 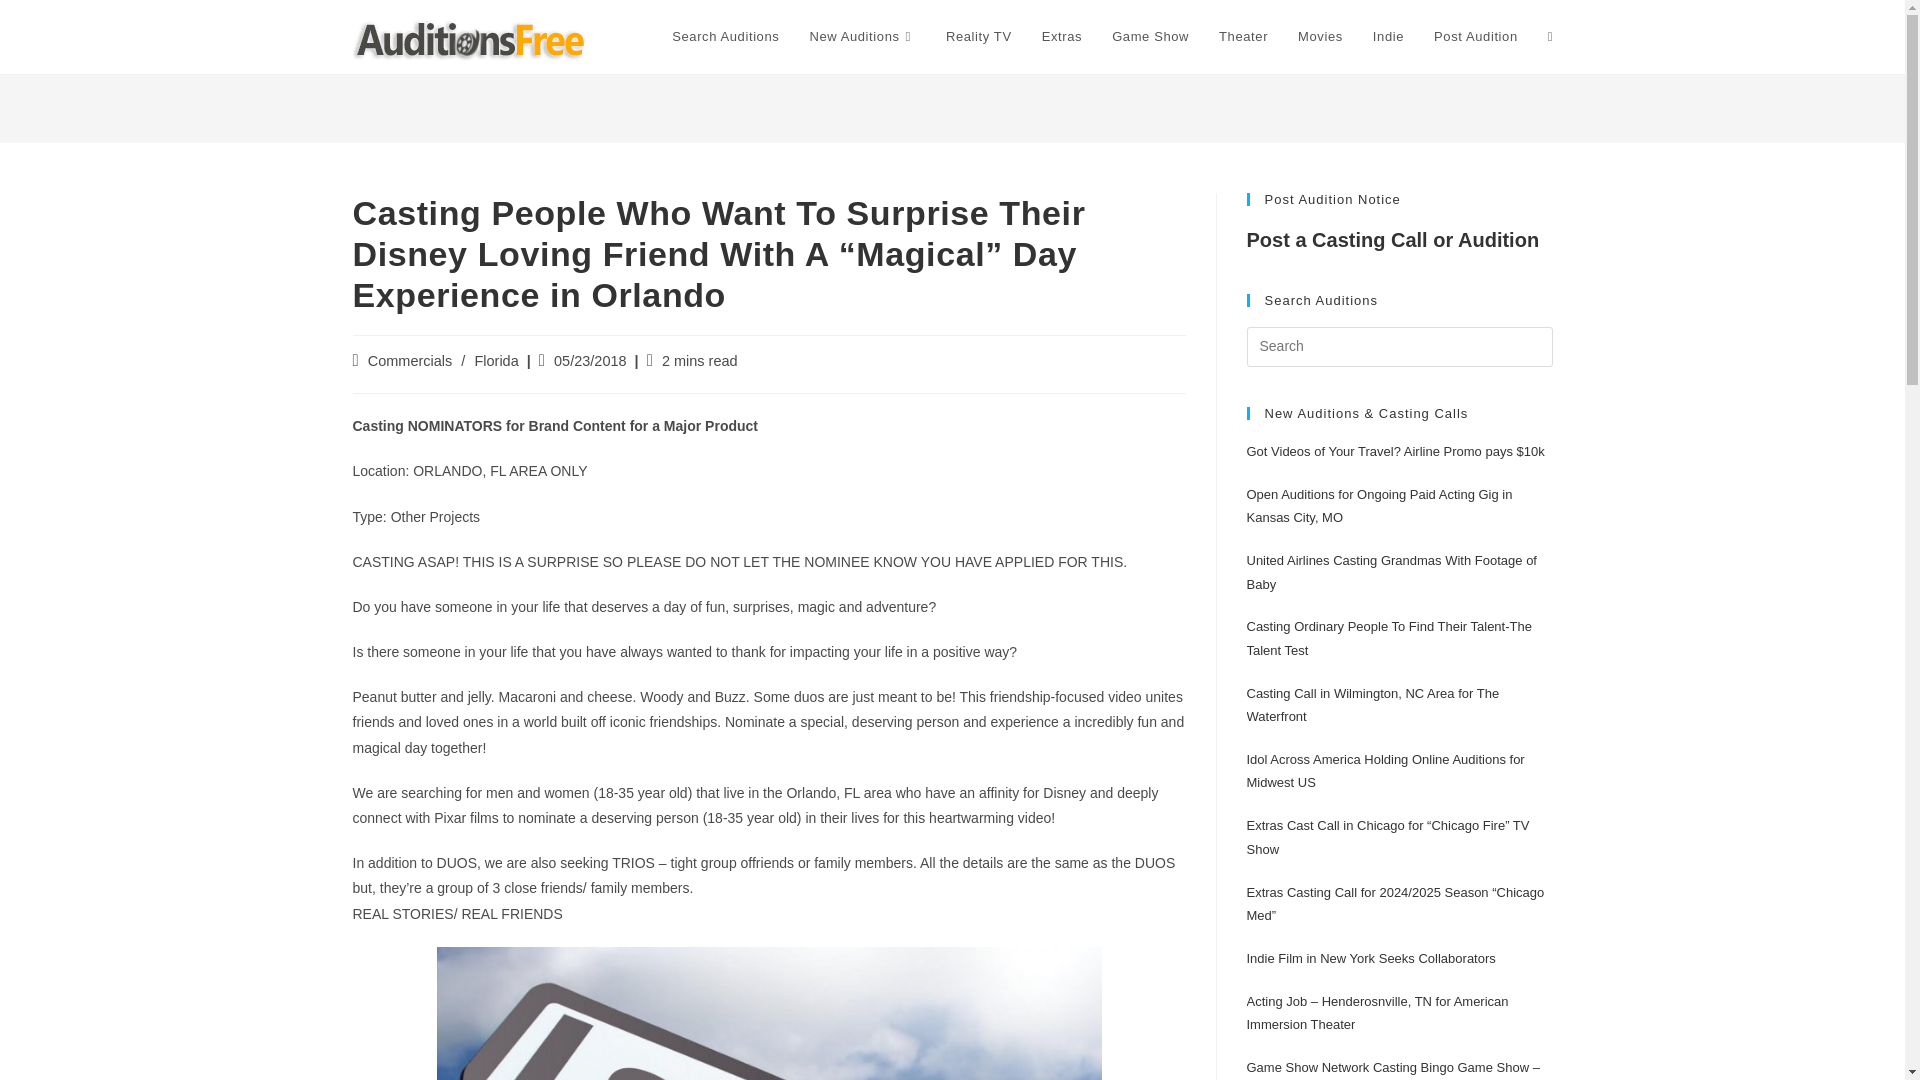 What do you see at coordinates (1475, 37) in the screenshot?
I see `Post Audition` at bounding box center [1475, 37].